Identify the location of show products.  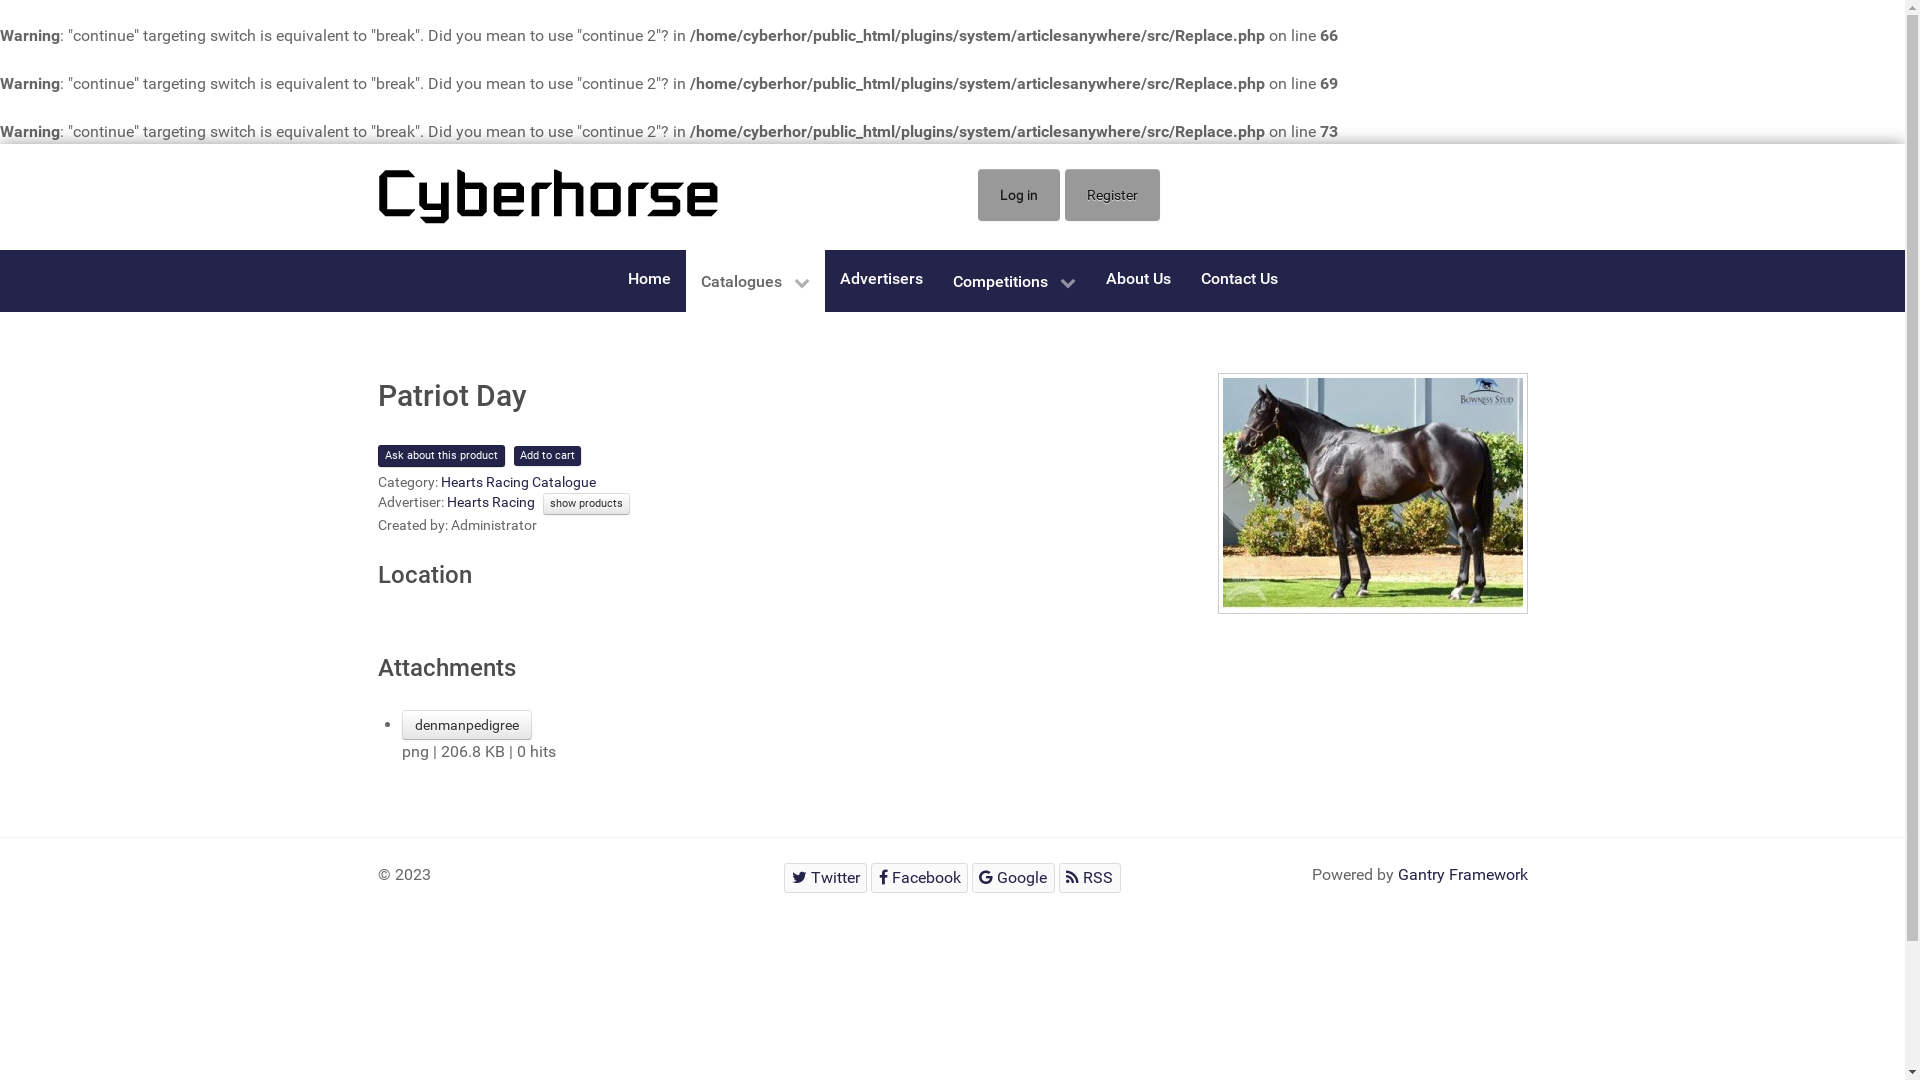
(586, 504).